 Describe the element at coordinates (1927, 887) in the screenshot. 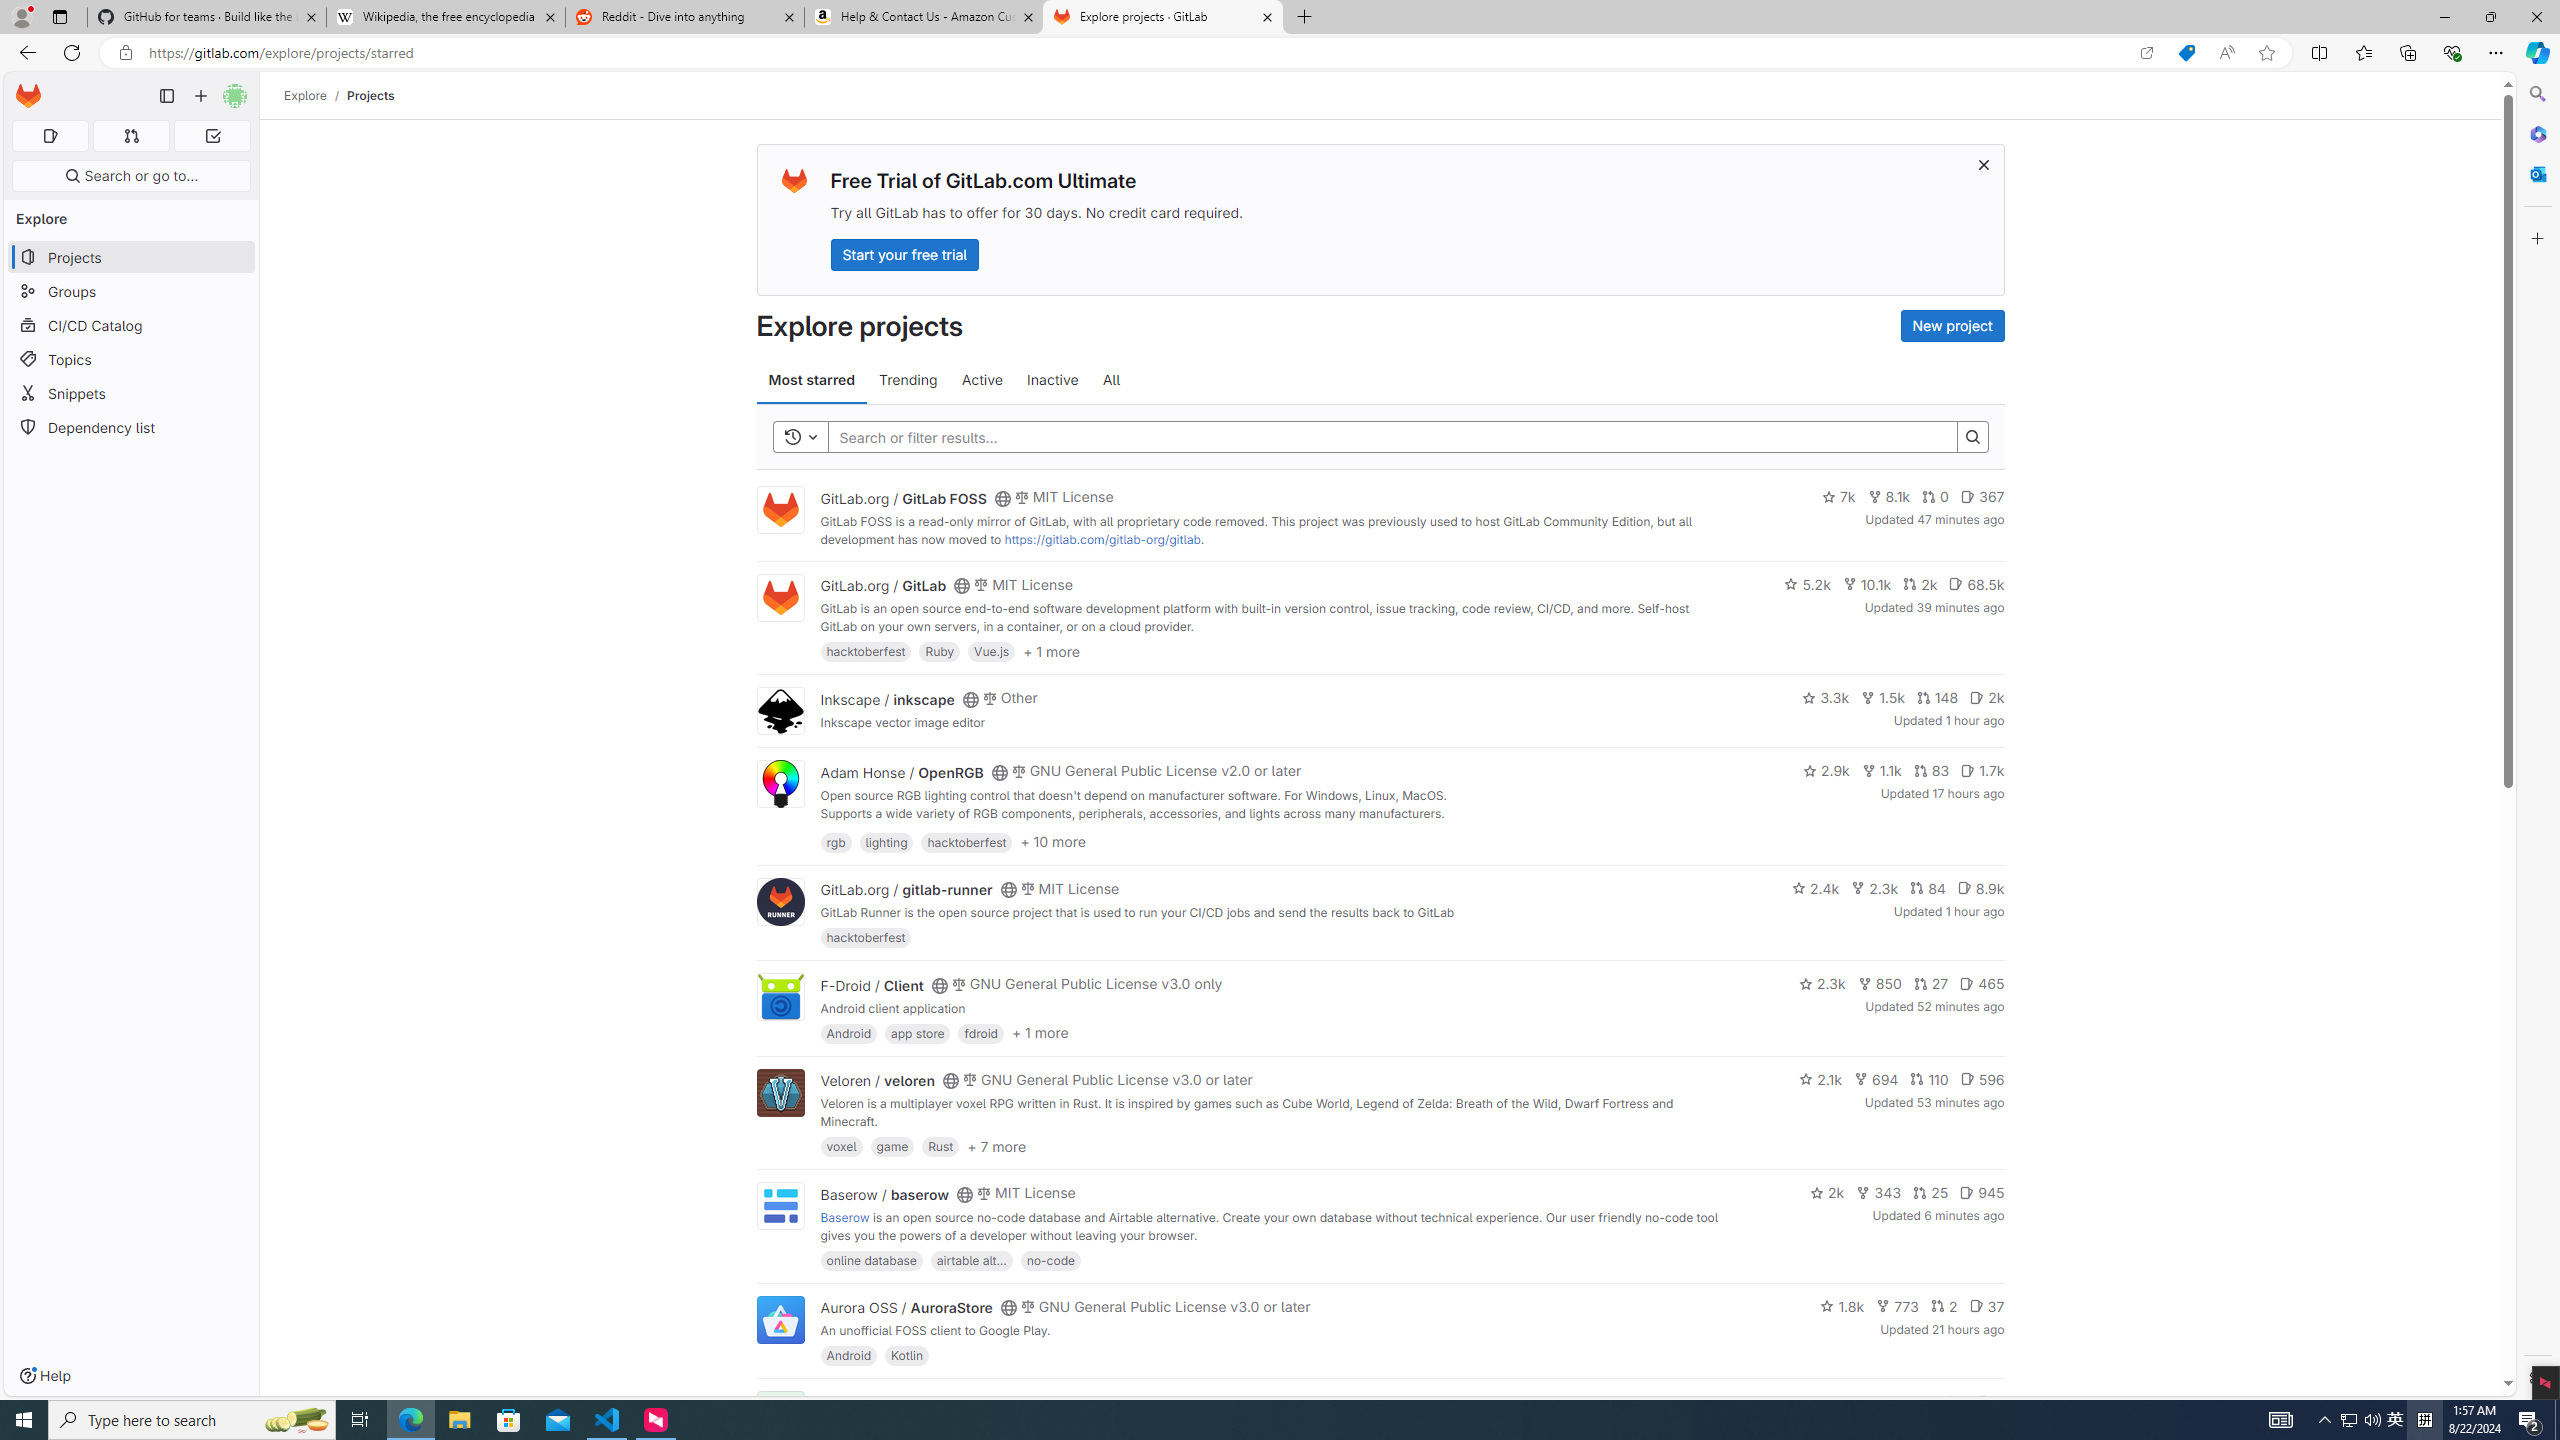

I see `84` at that location.